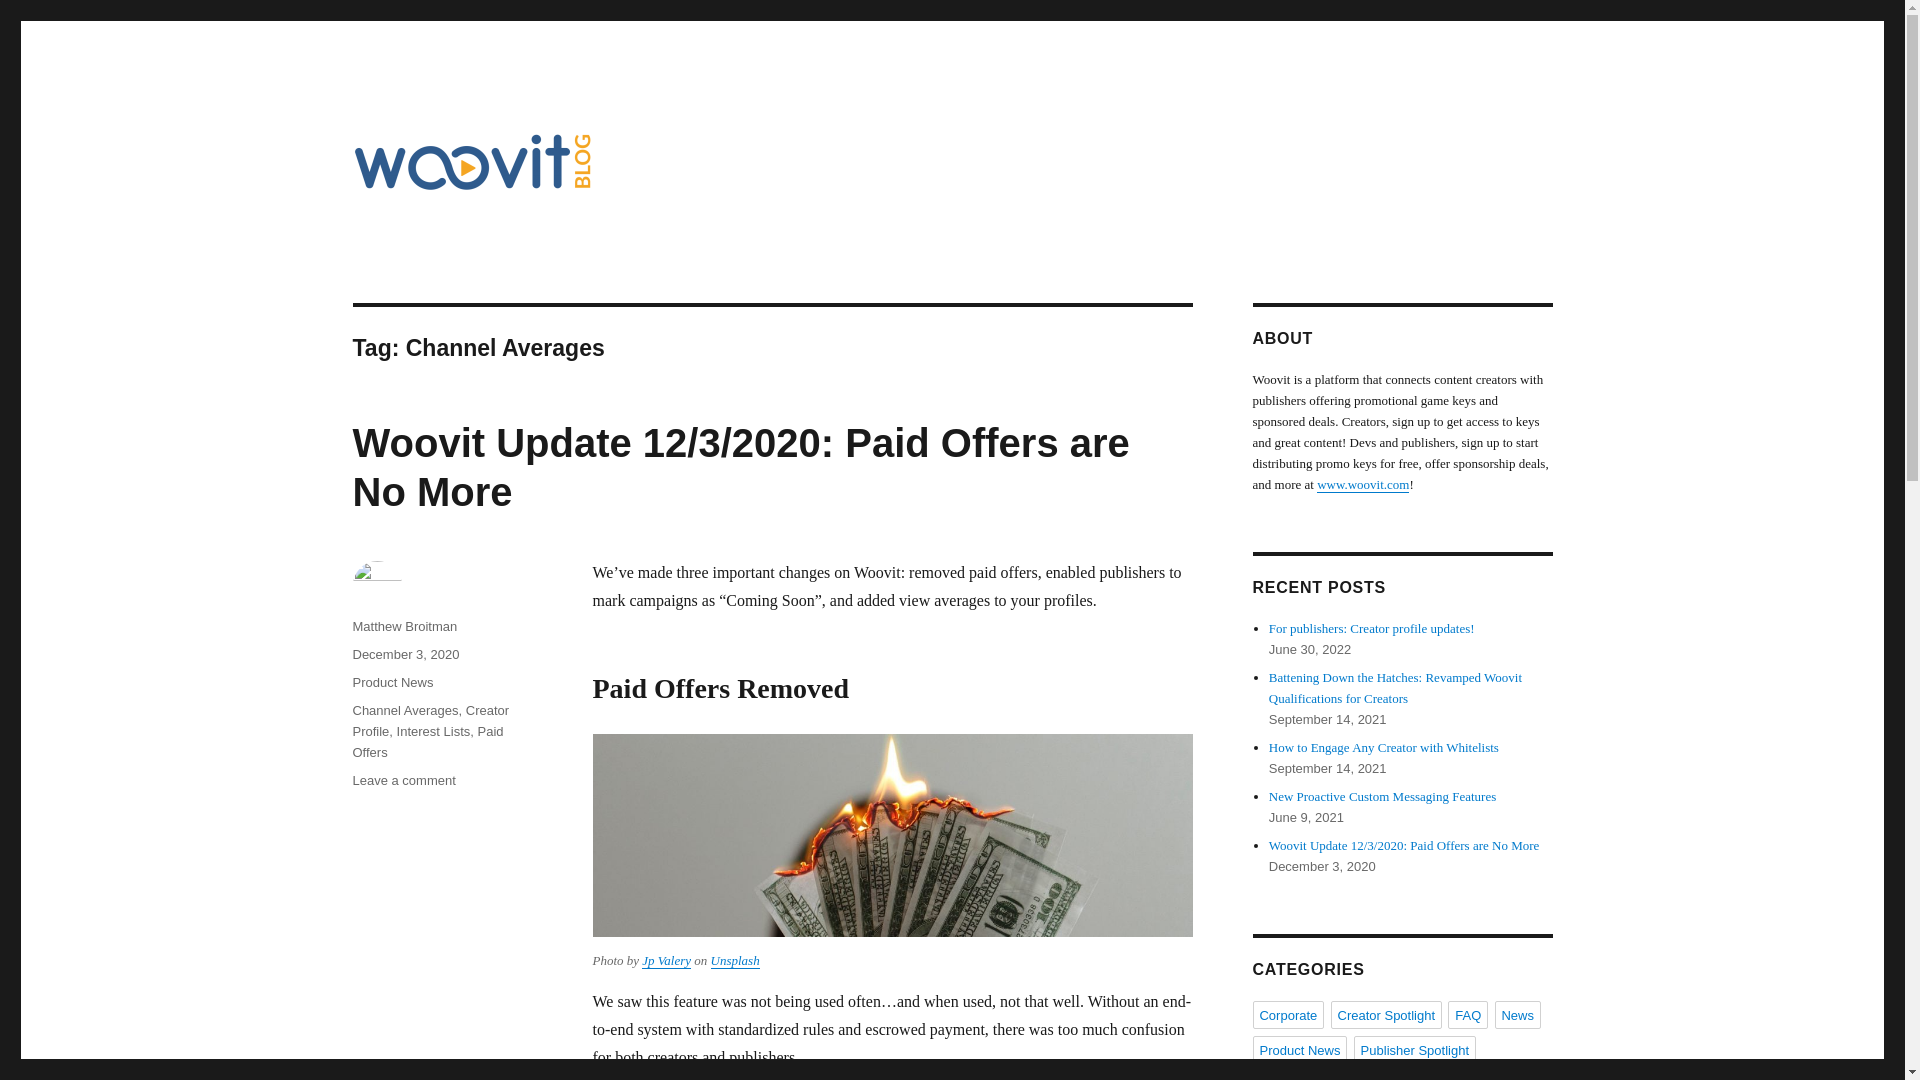  I want to click on Corporate, so click(1288, 1015).